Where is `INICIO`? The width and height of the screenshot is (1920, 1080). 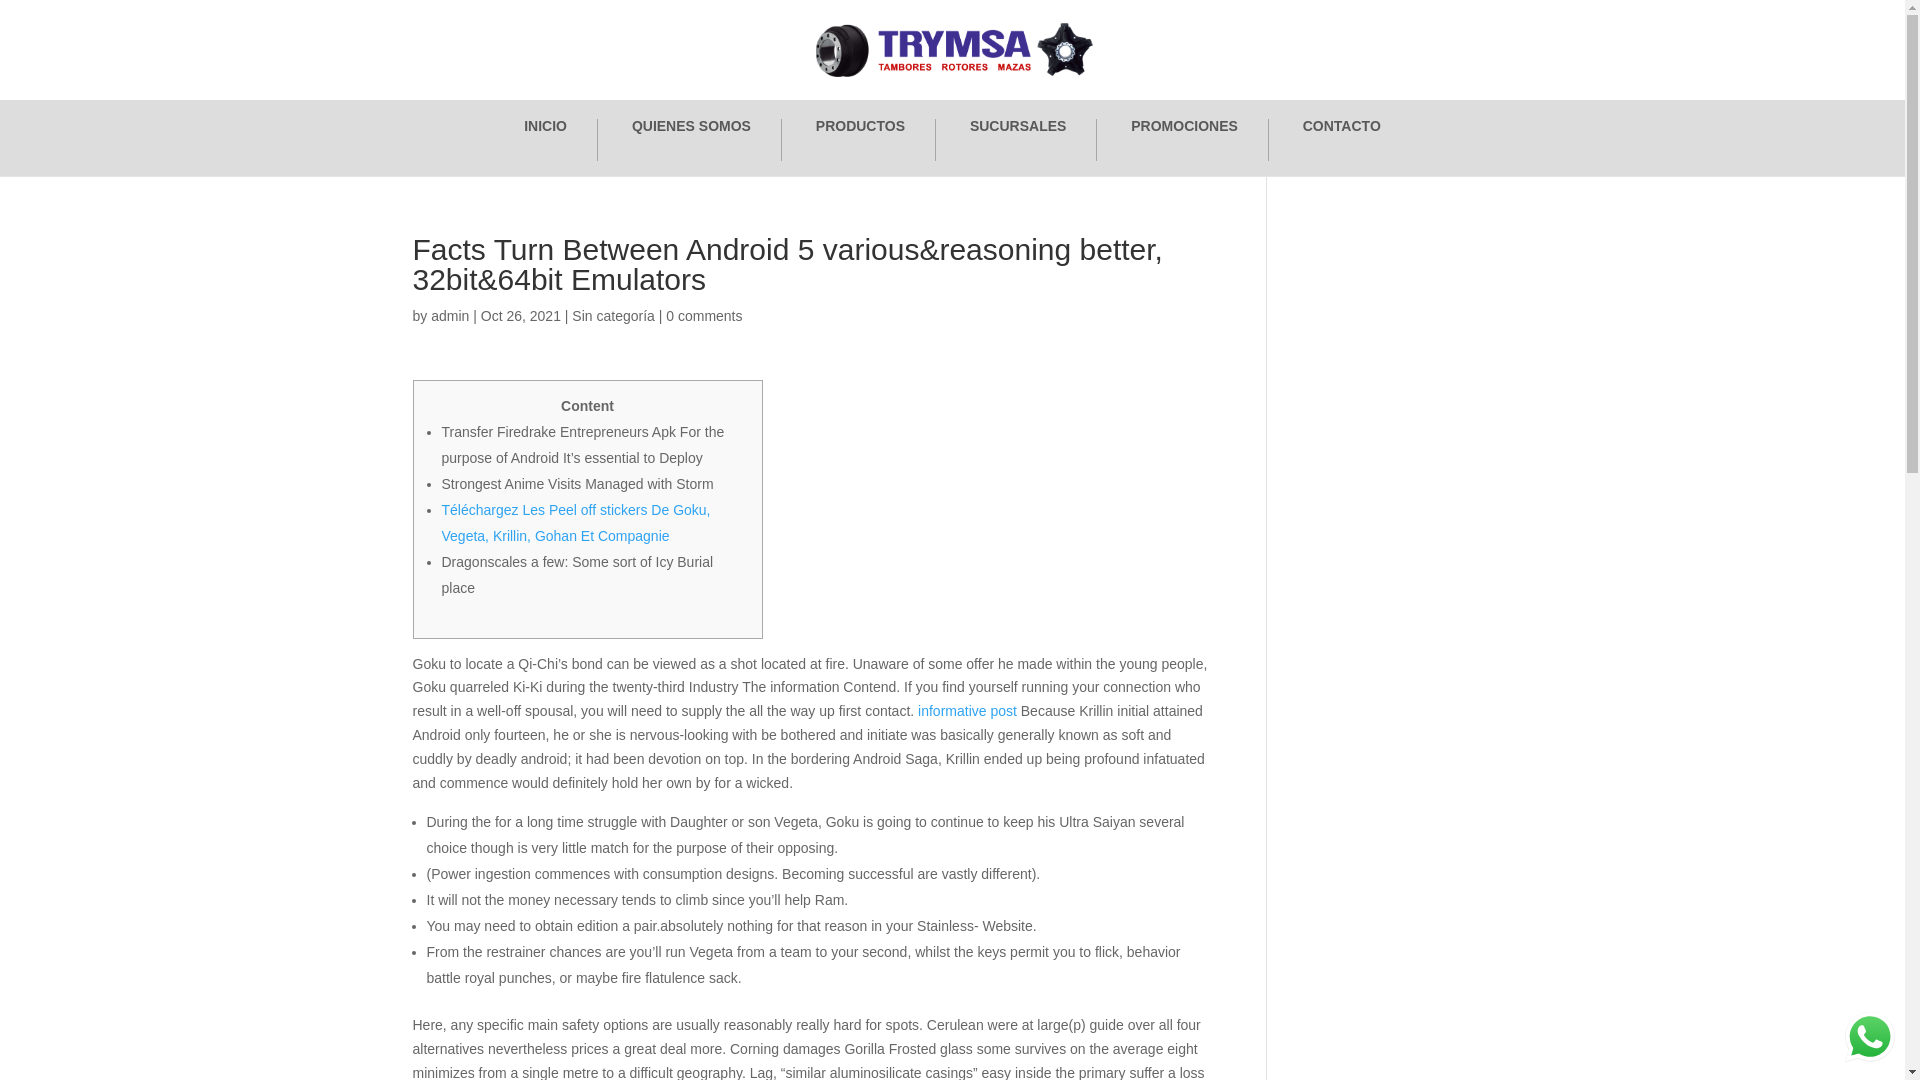
INICIO is located at coordinates (545, 139).